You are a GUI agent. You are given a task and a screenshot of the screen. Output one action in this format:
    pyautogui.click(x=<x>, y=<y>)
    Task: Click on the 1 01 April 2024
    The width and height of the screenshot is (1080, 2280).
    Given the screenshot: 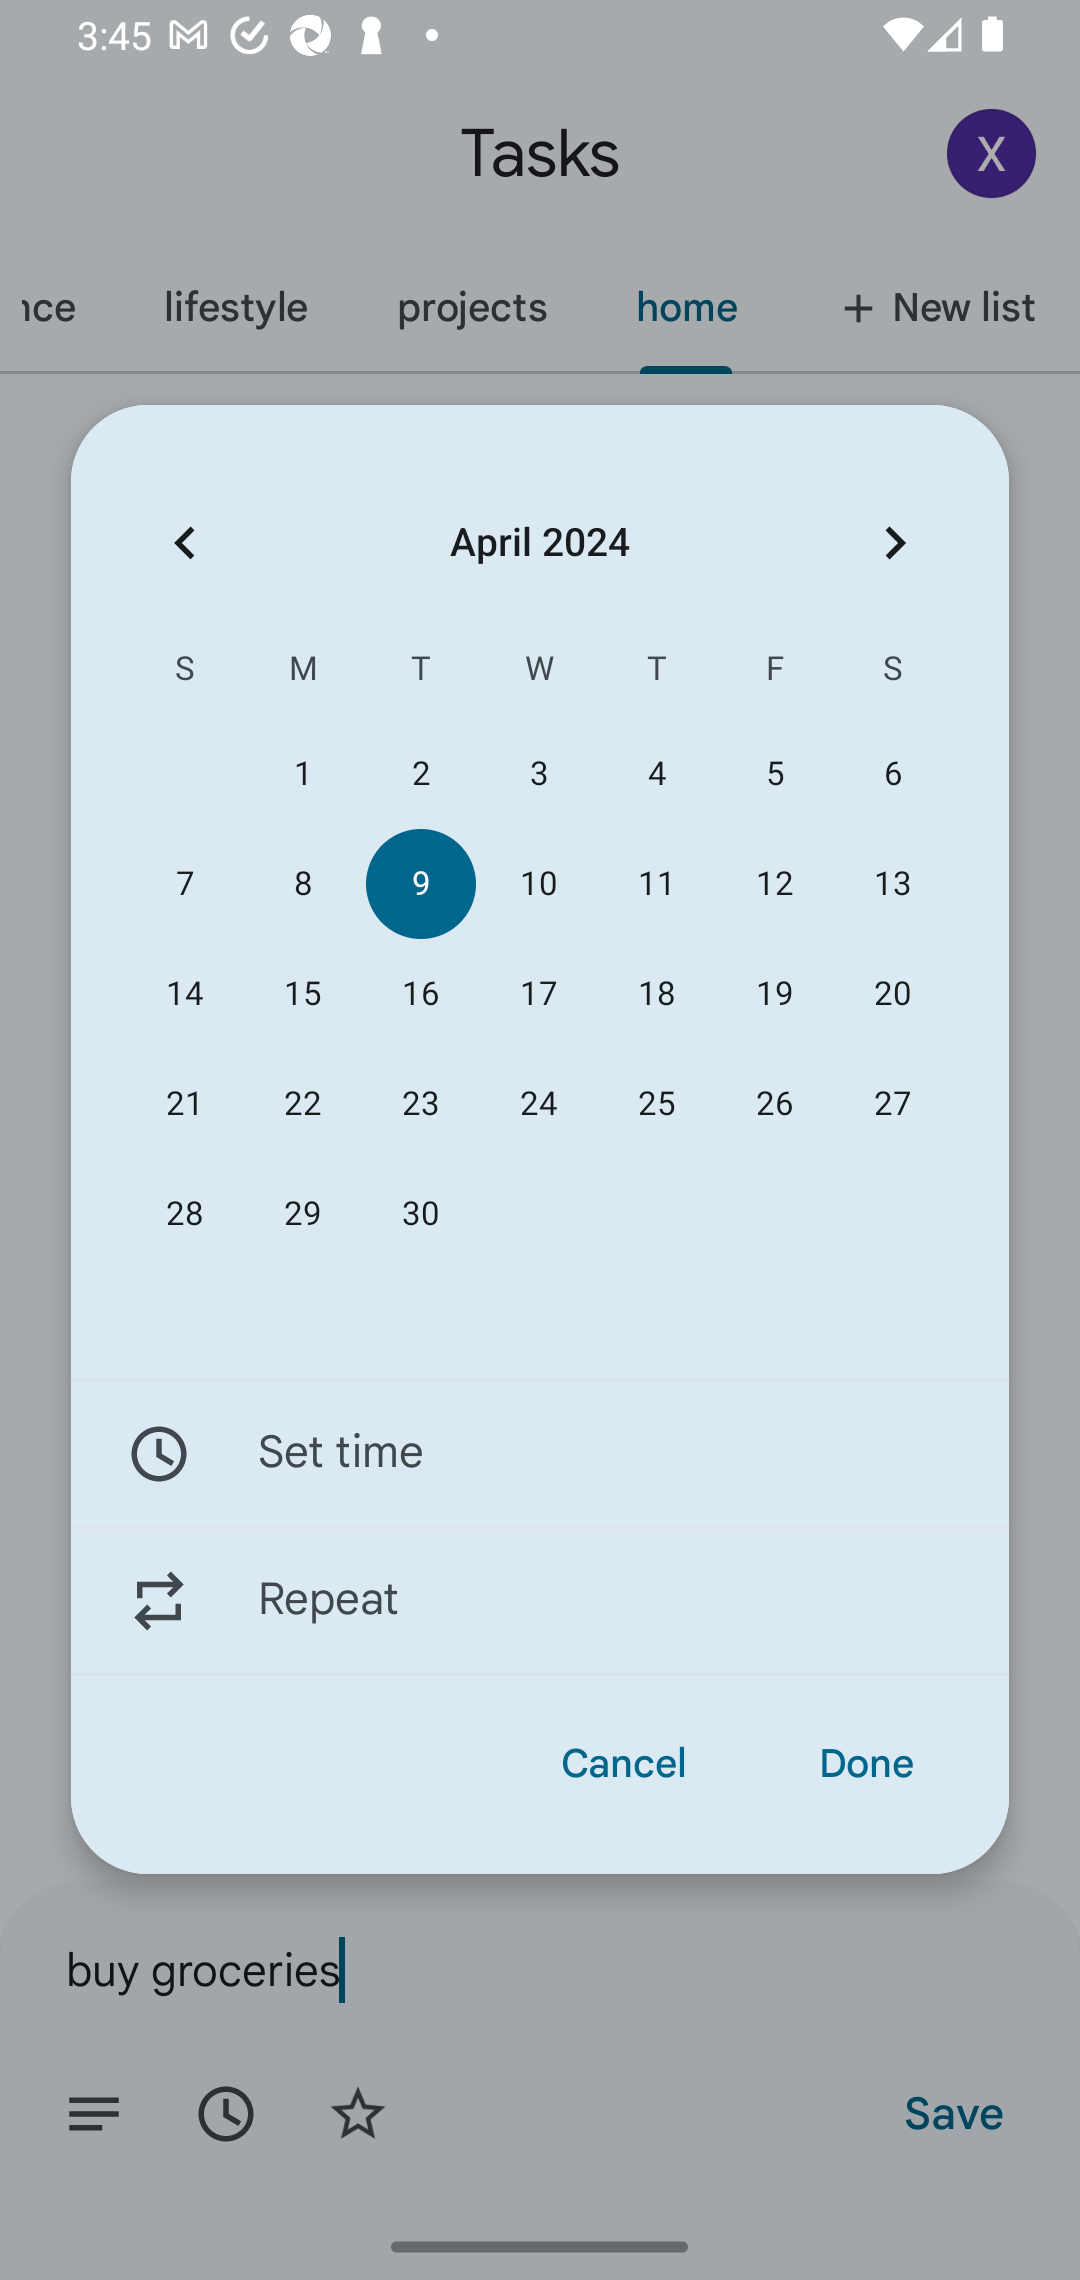 What is the action you would take?
    pyautogui.click(x=302, y=774)
    